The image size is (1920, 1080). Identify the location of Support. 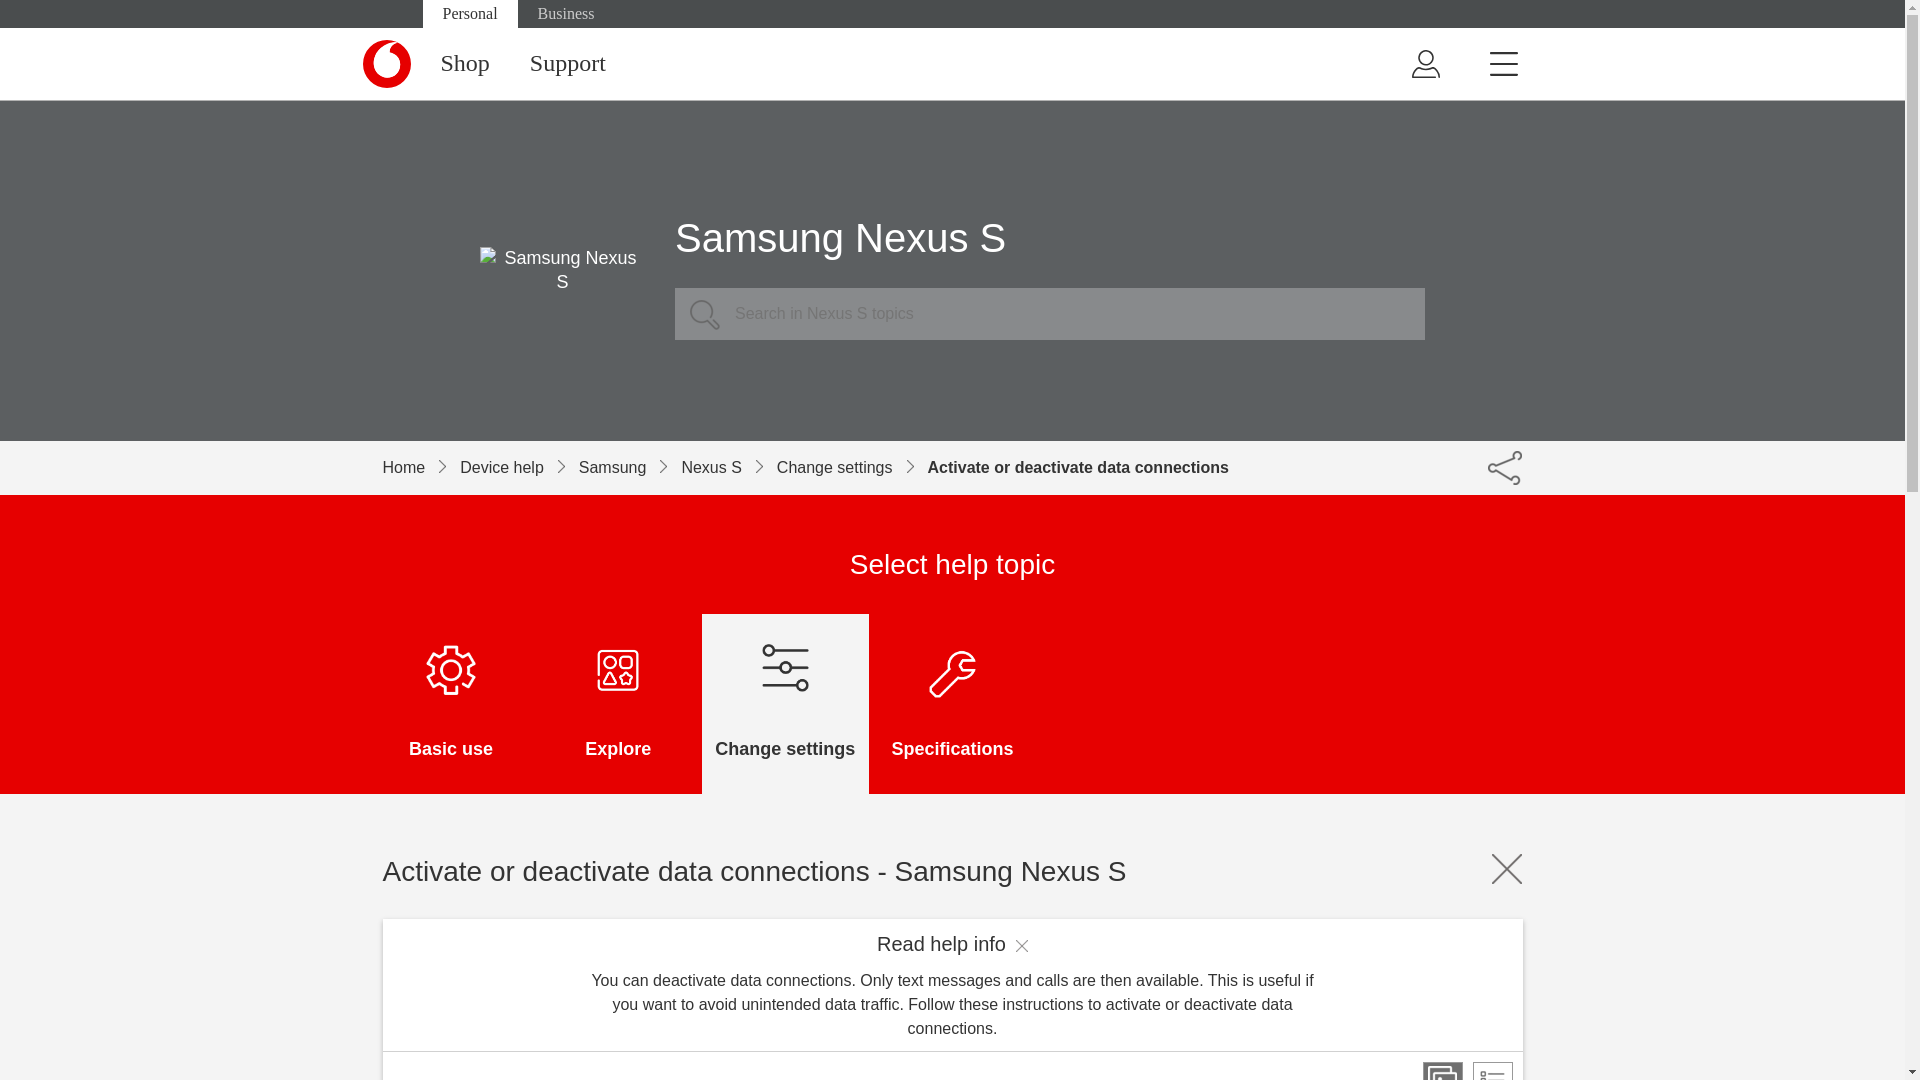
(568, 64).